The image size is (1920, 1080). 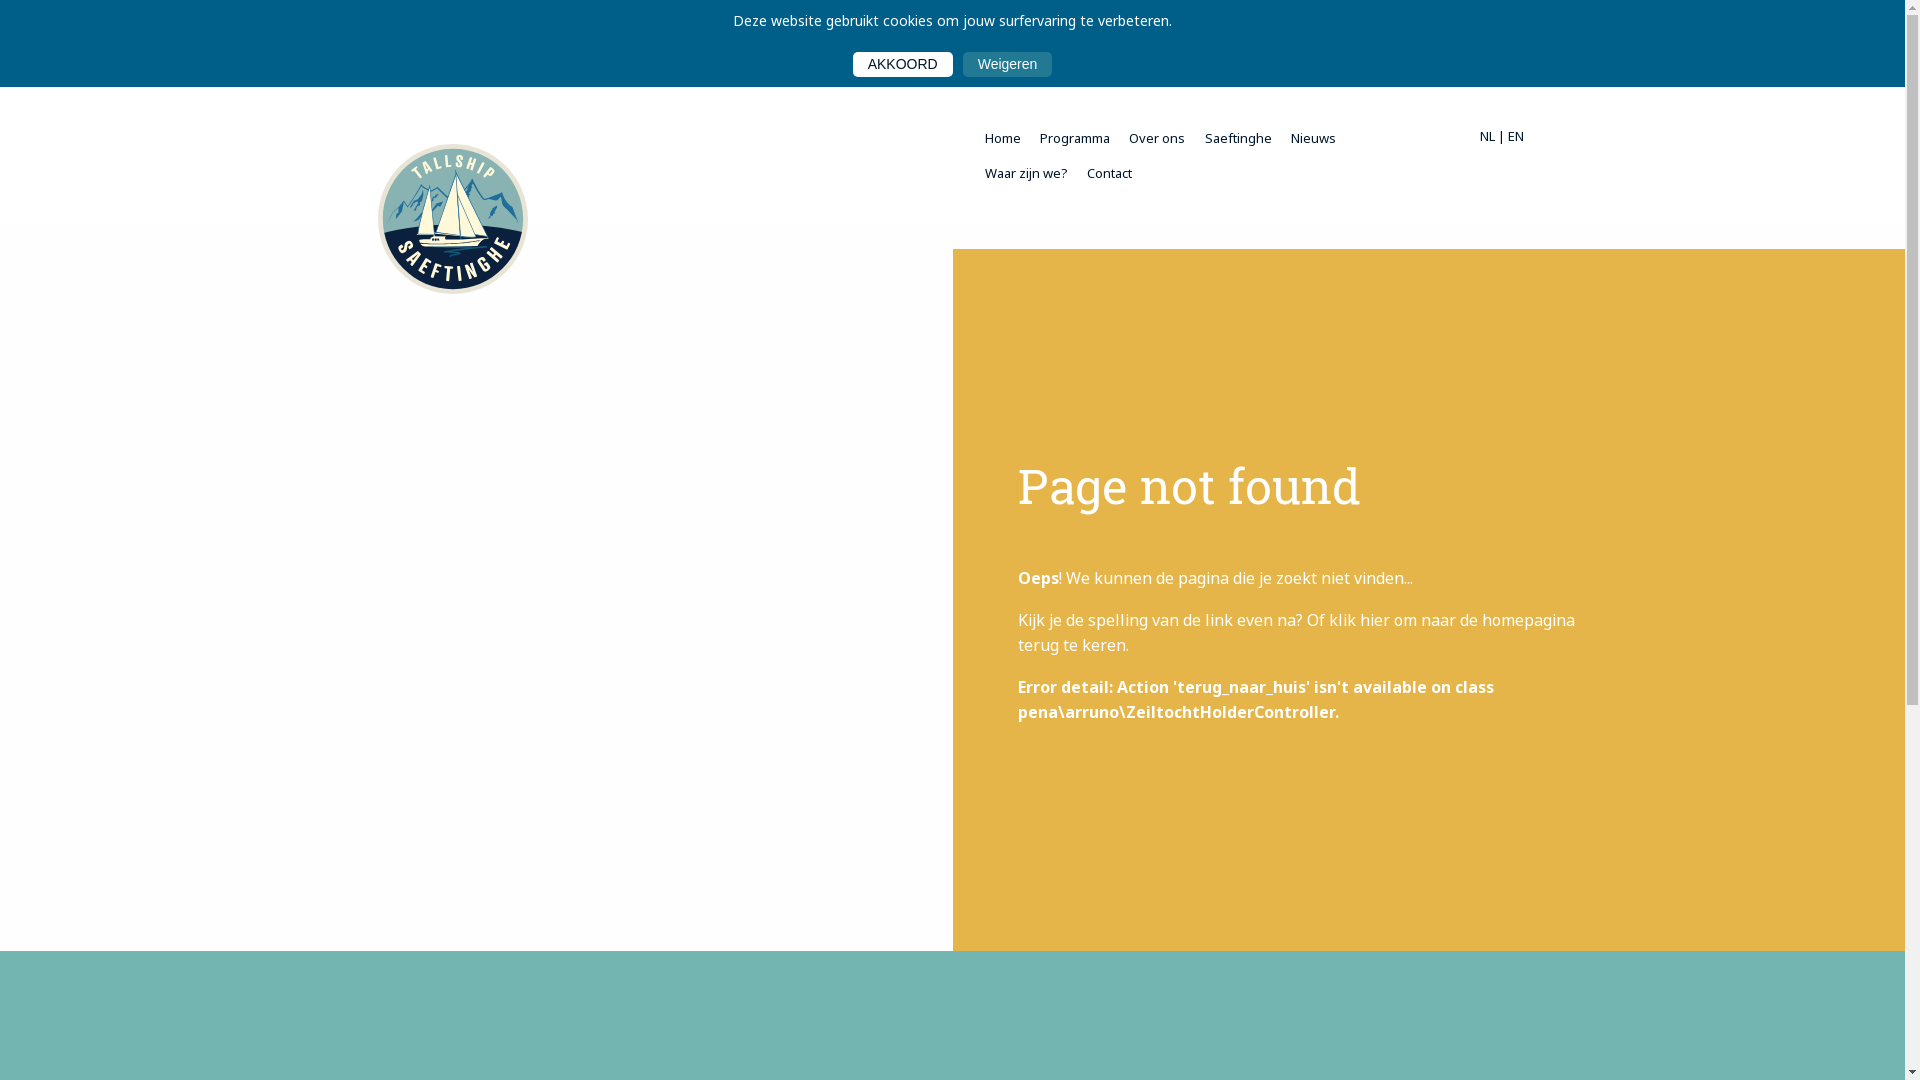 I want to click on Waar zijn we?, so click(x=1026, y=173).